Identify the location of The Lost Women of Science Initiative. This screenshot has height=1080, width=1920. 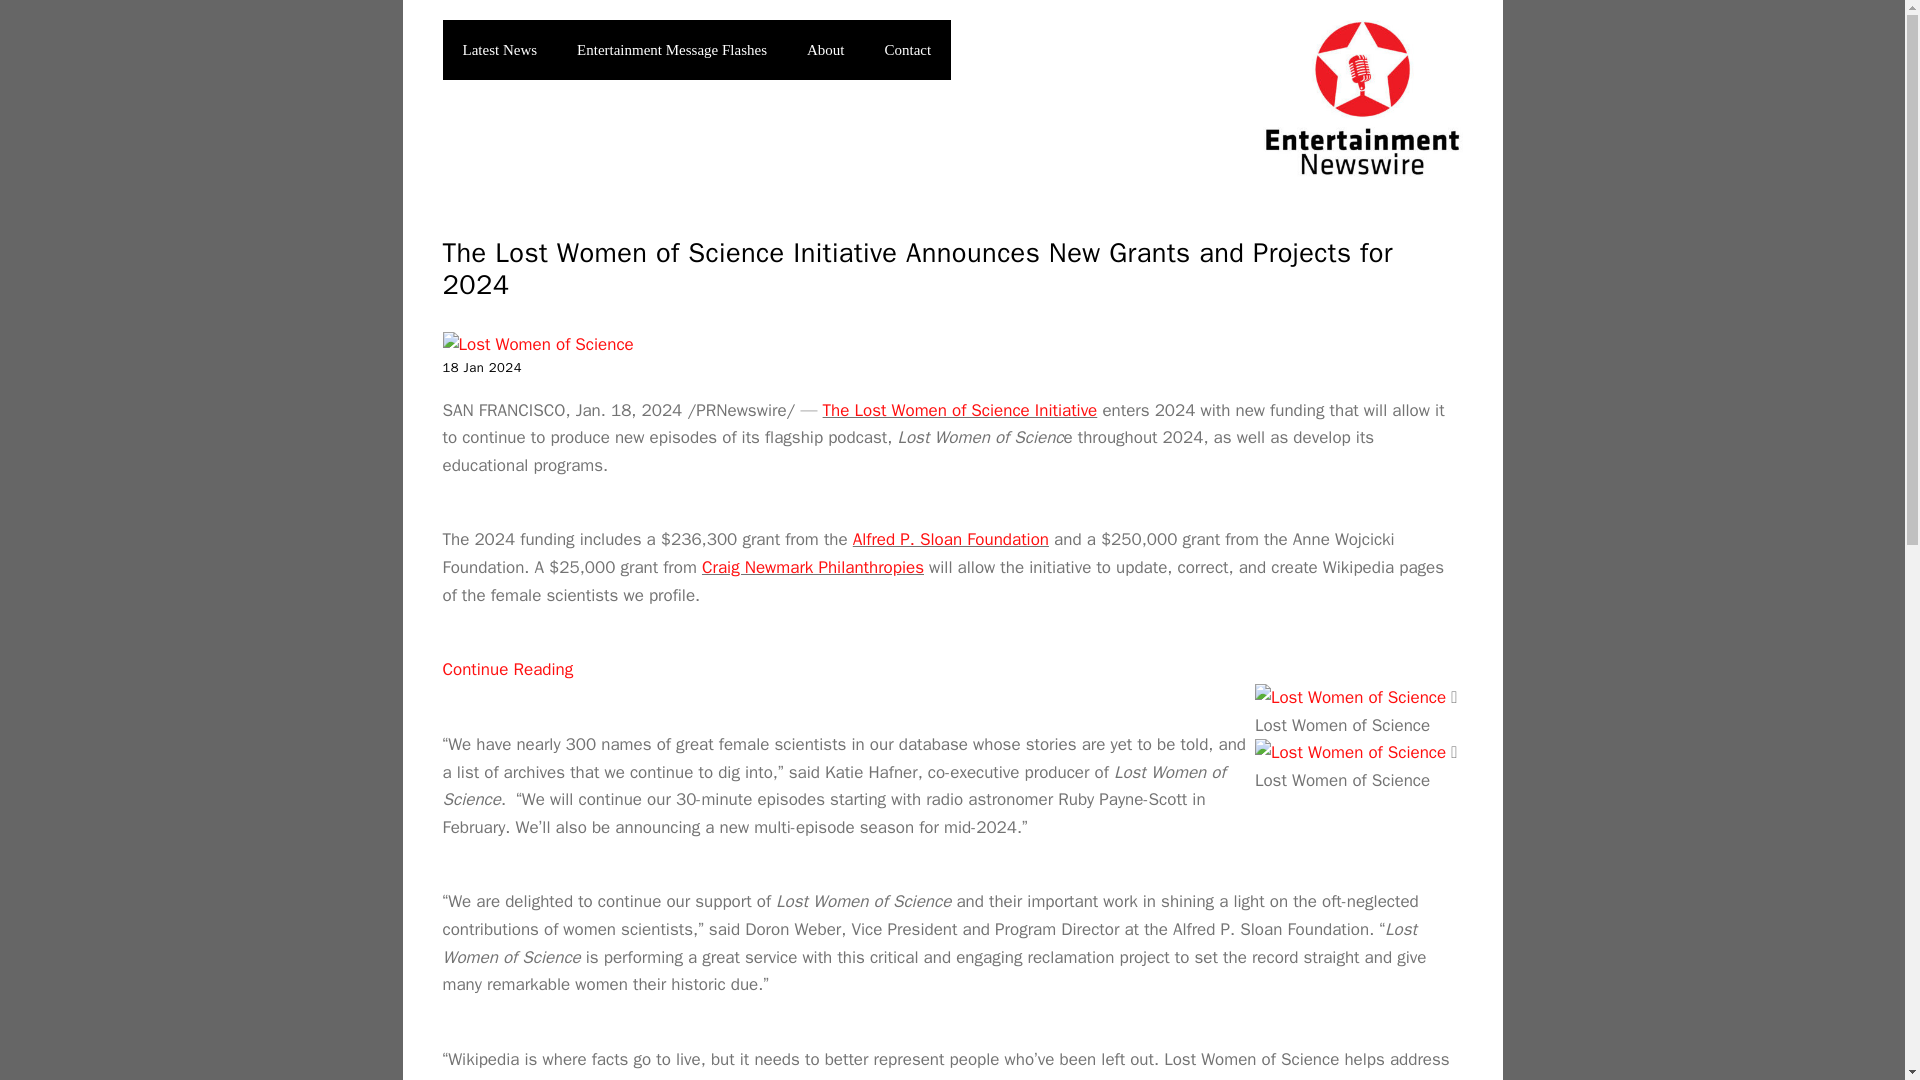
(960, 410).